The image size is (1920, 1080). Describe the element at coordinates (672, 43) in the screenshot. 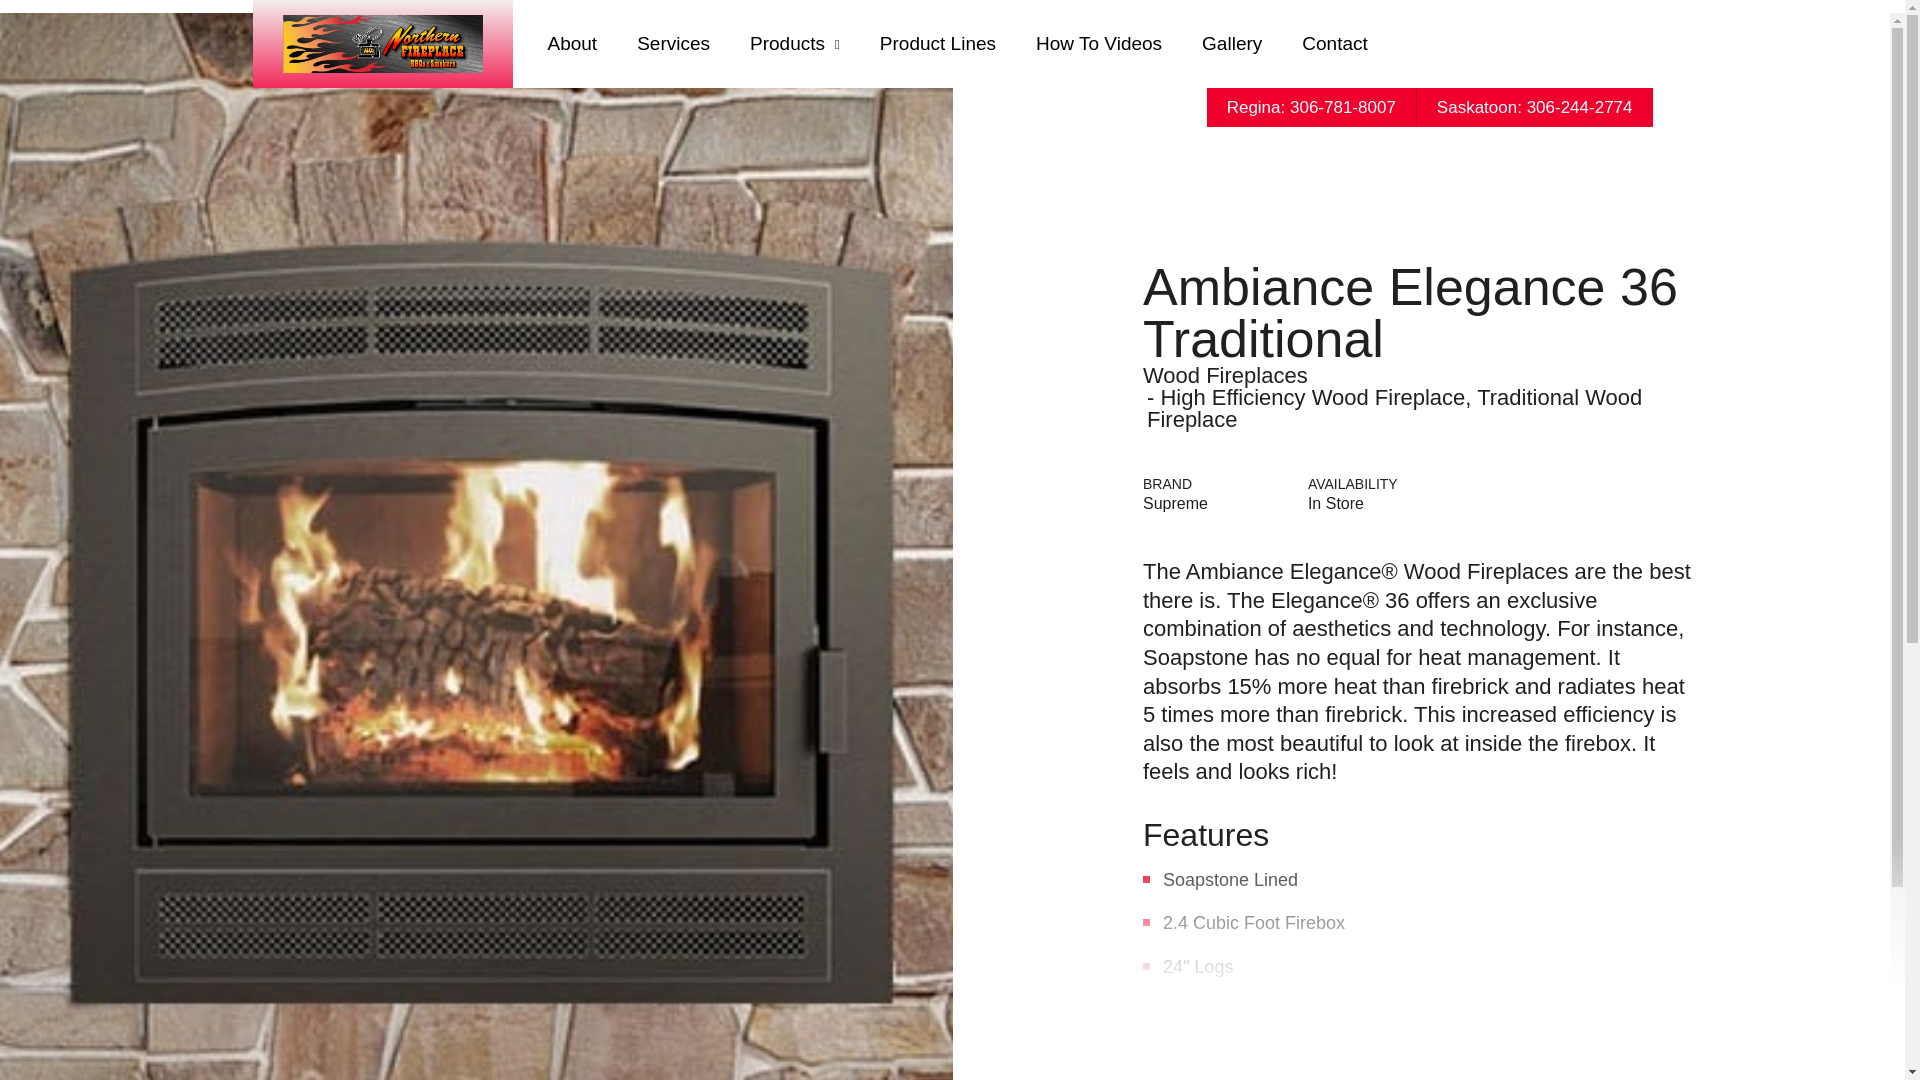

I see `Services` at that location.